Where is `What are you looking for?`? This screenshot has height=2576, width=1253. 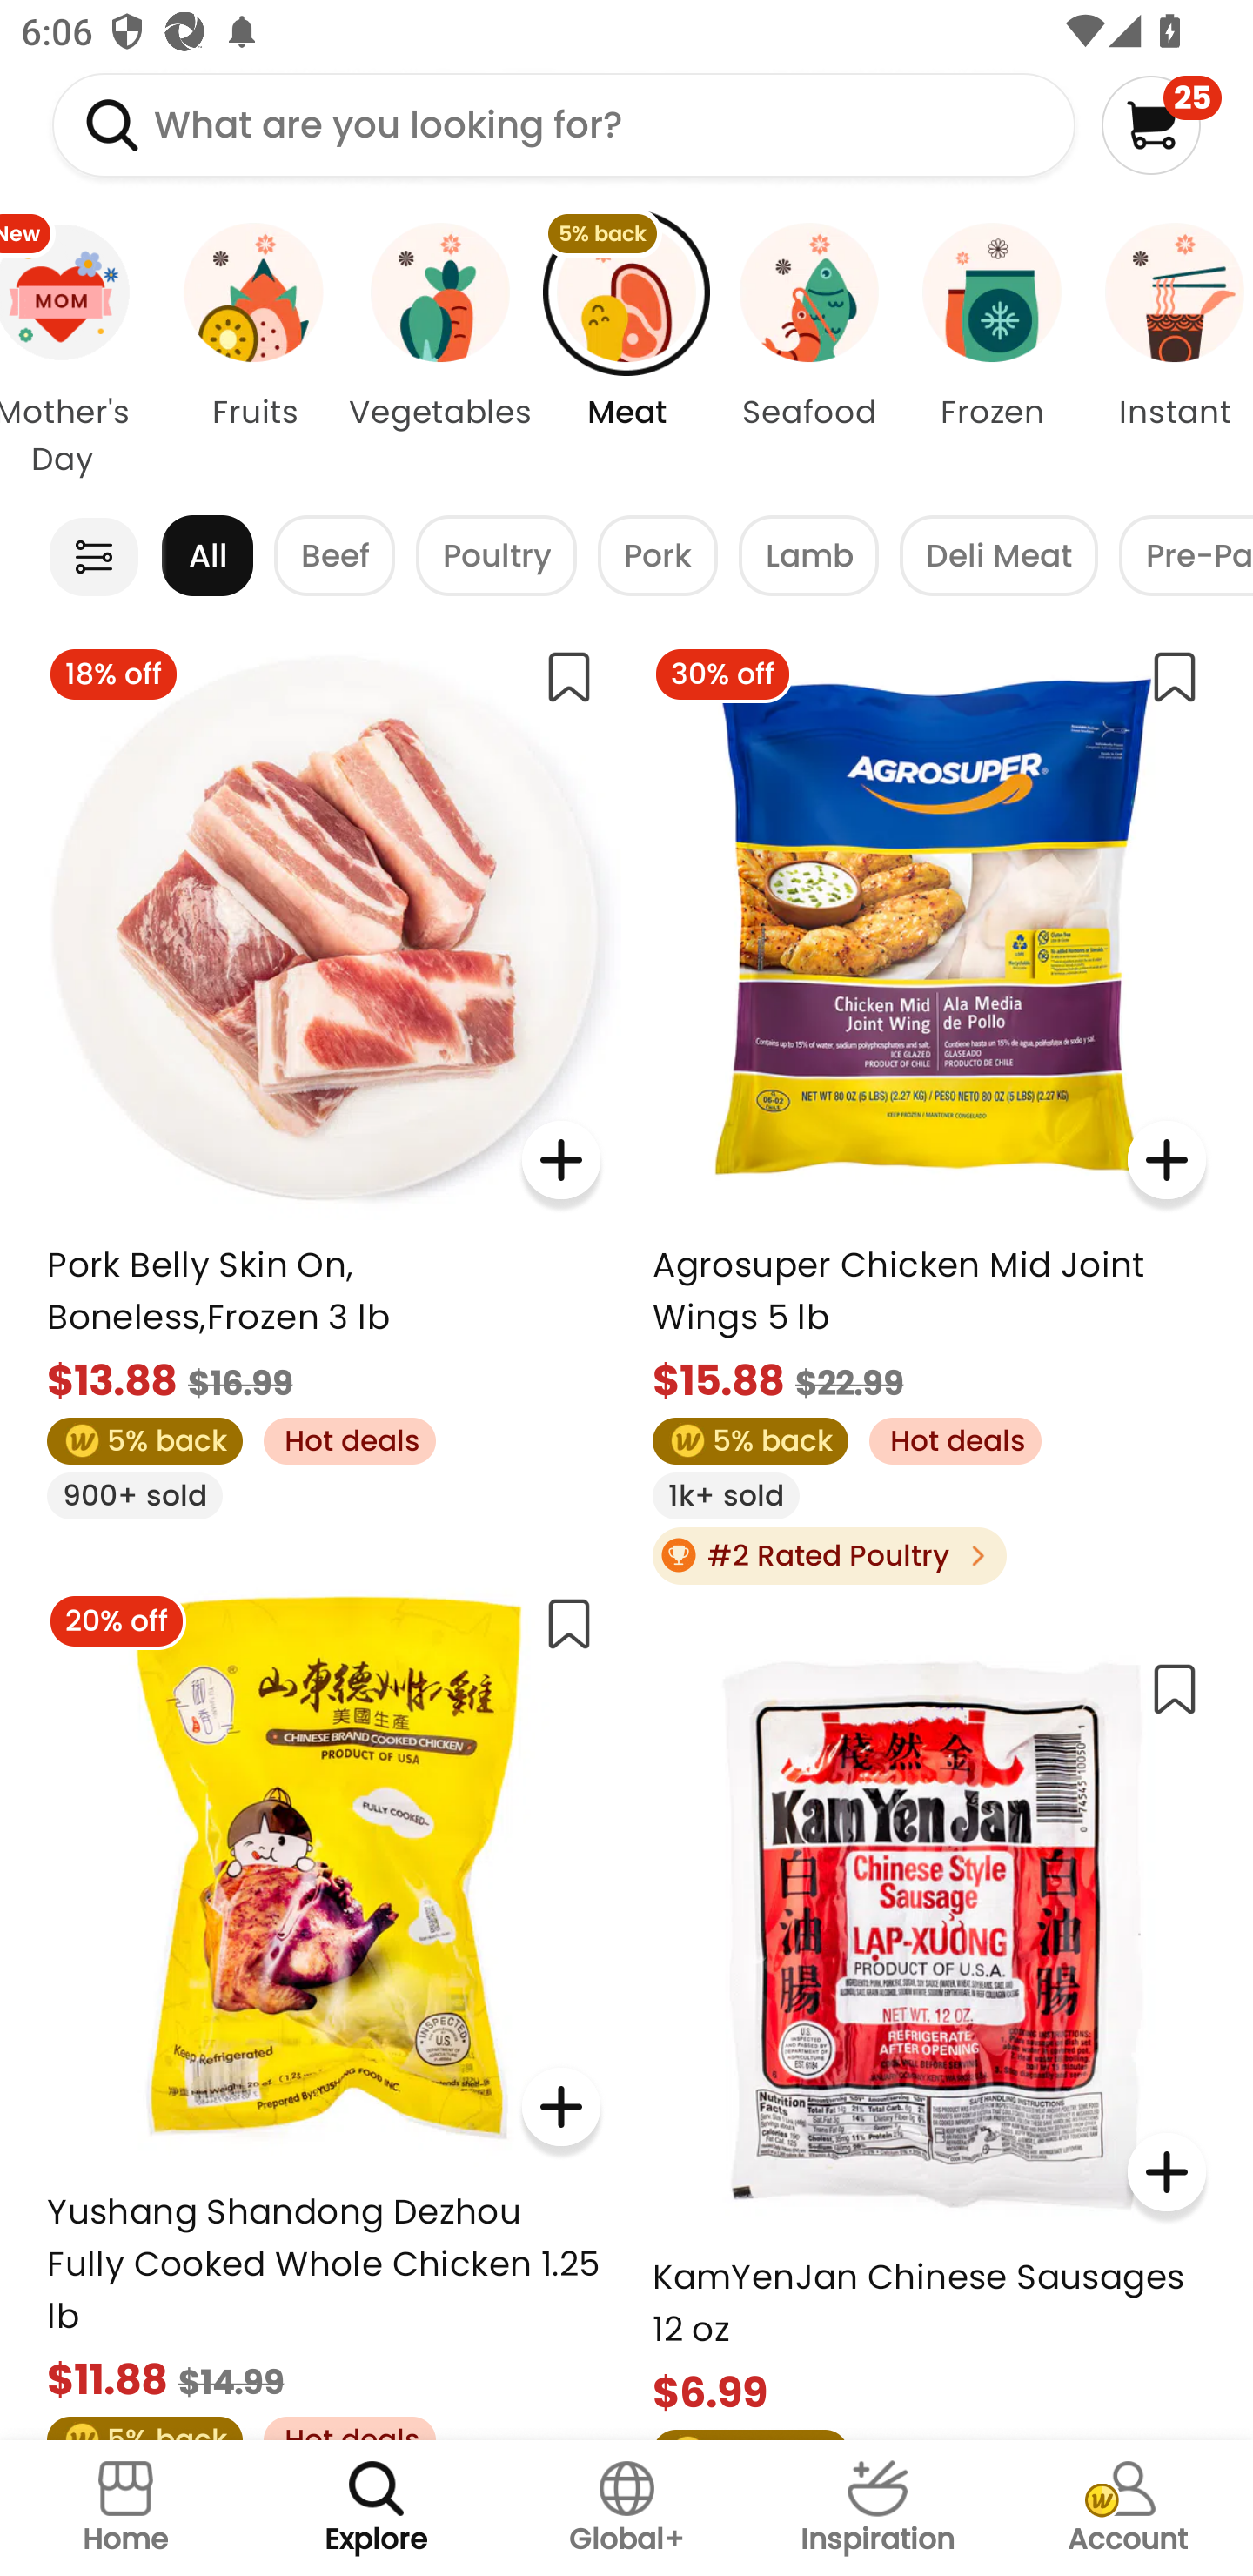
What are you looking for? is located at coordinates (564, 124).